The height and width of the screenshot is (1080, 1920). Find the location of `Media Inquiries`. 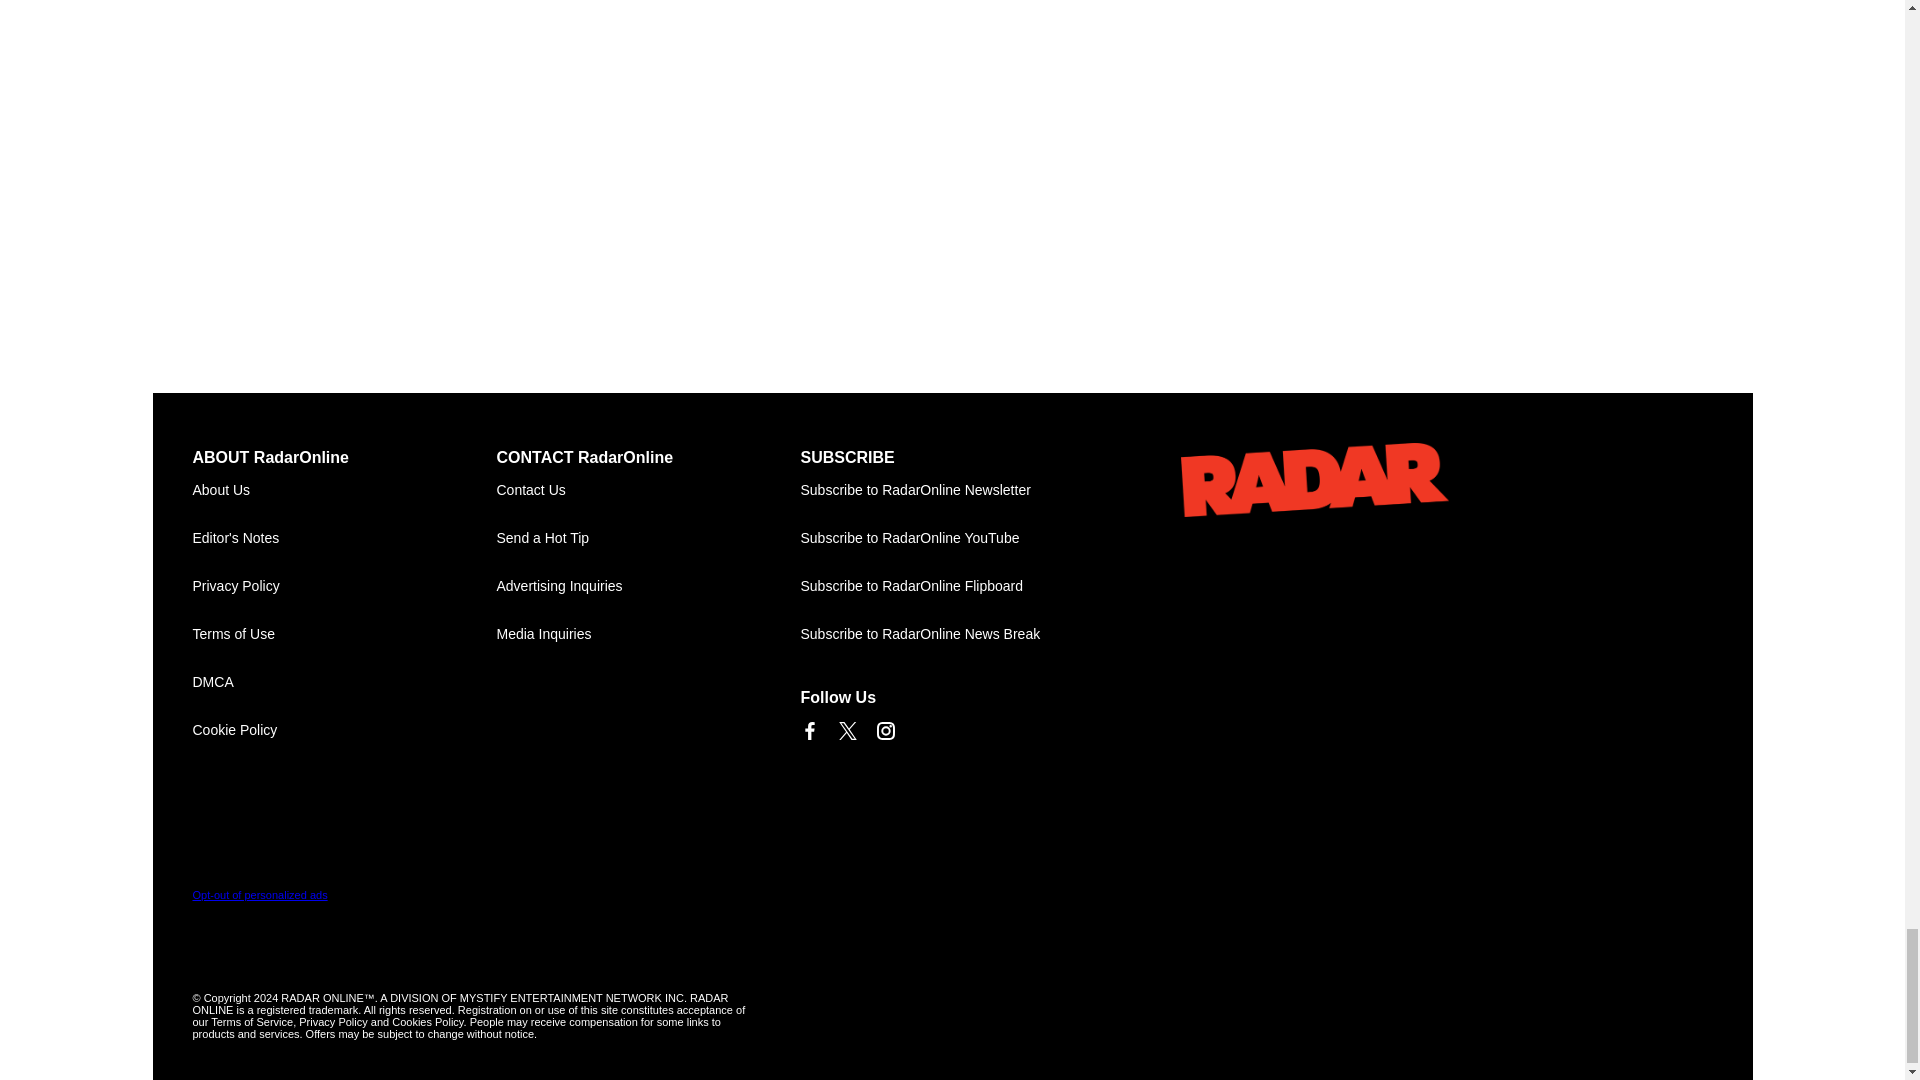

Media Inquiries is located at coordinates (648, 634).